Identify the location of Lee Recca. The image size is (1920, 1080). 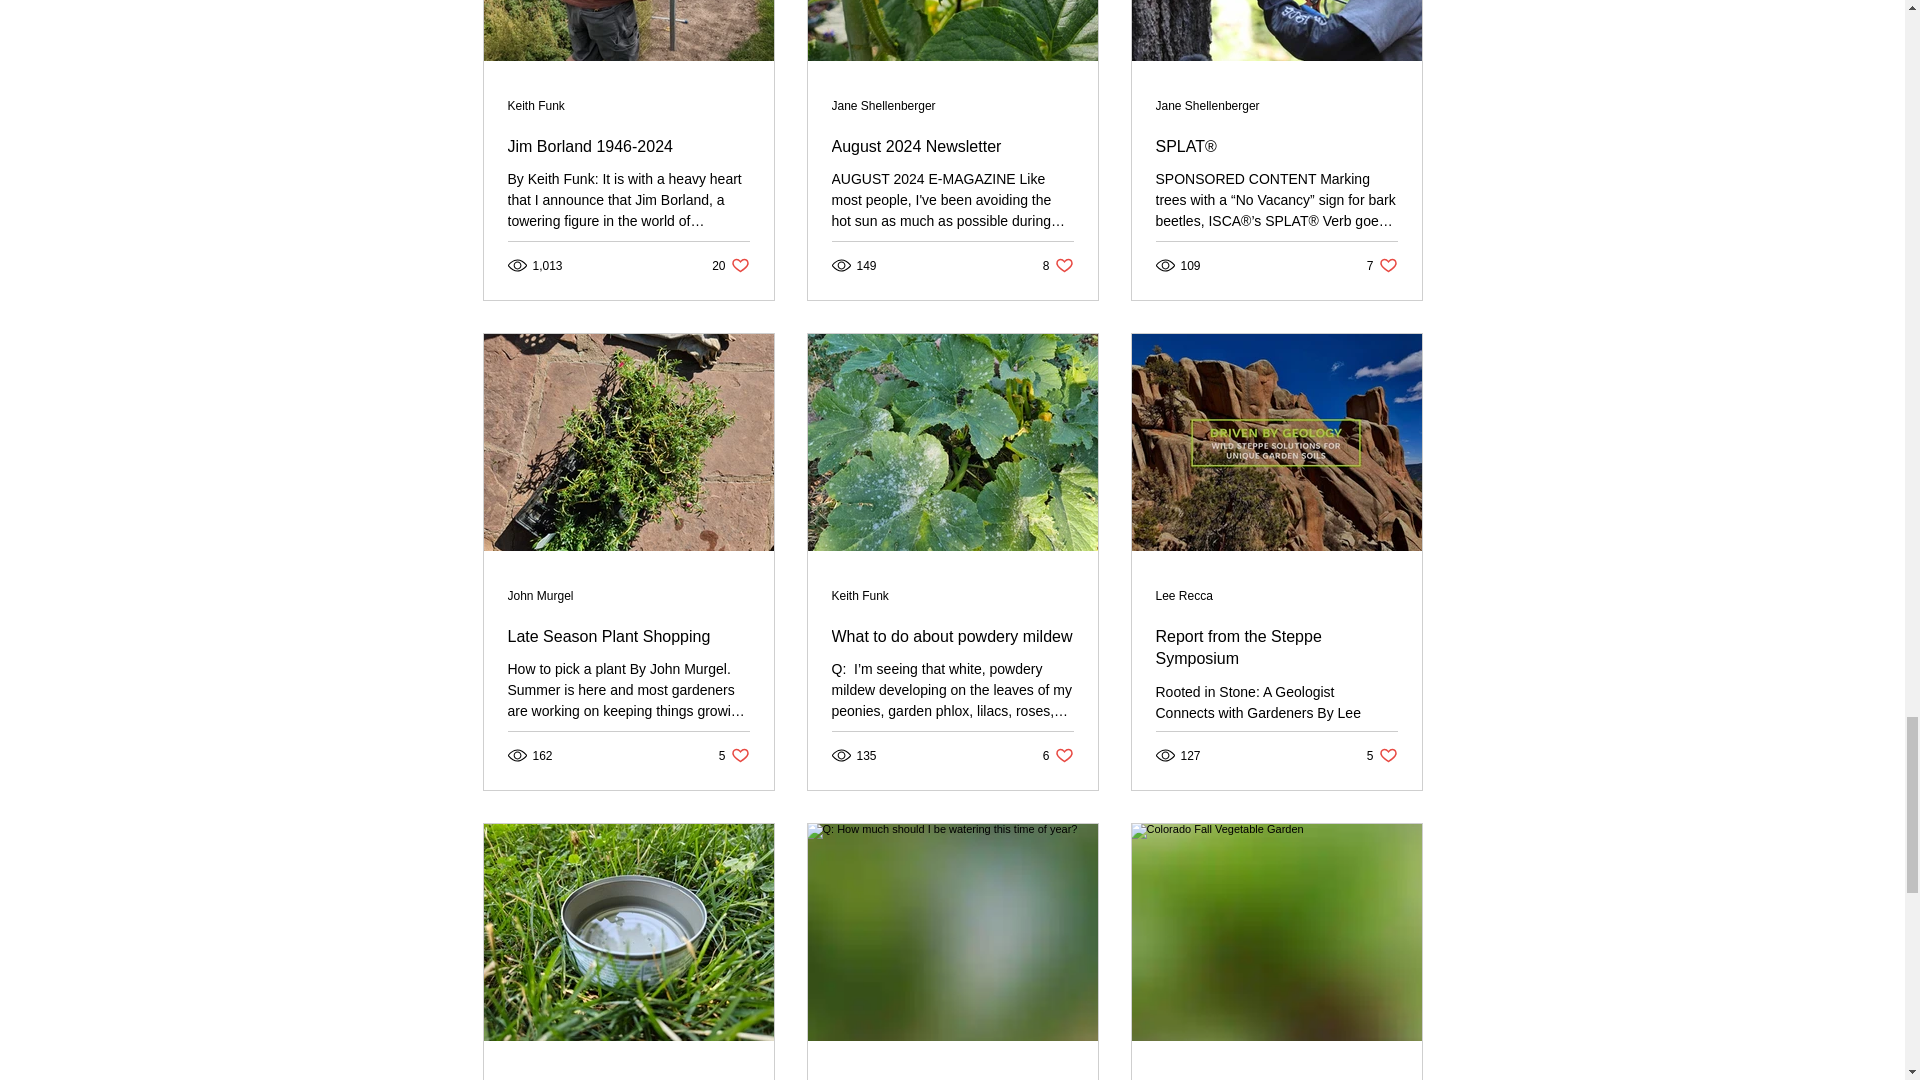
(1184, 595).